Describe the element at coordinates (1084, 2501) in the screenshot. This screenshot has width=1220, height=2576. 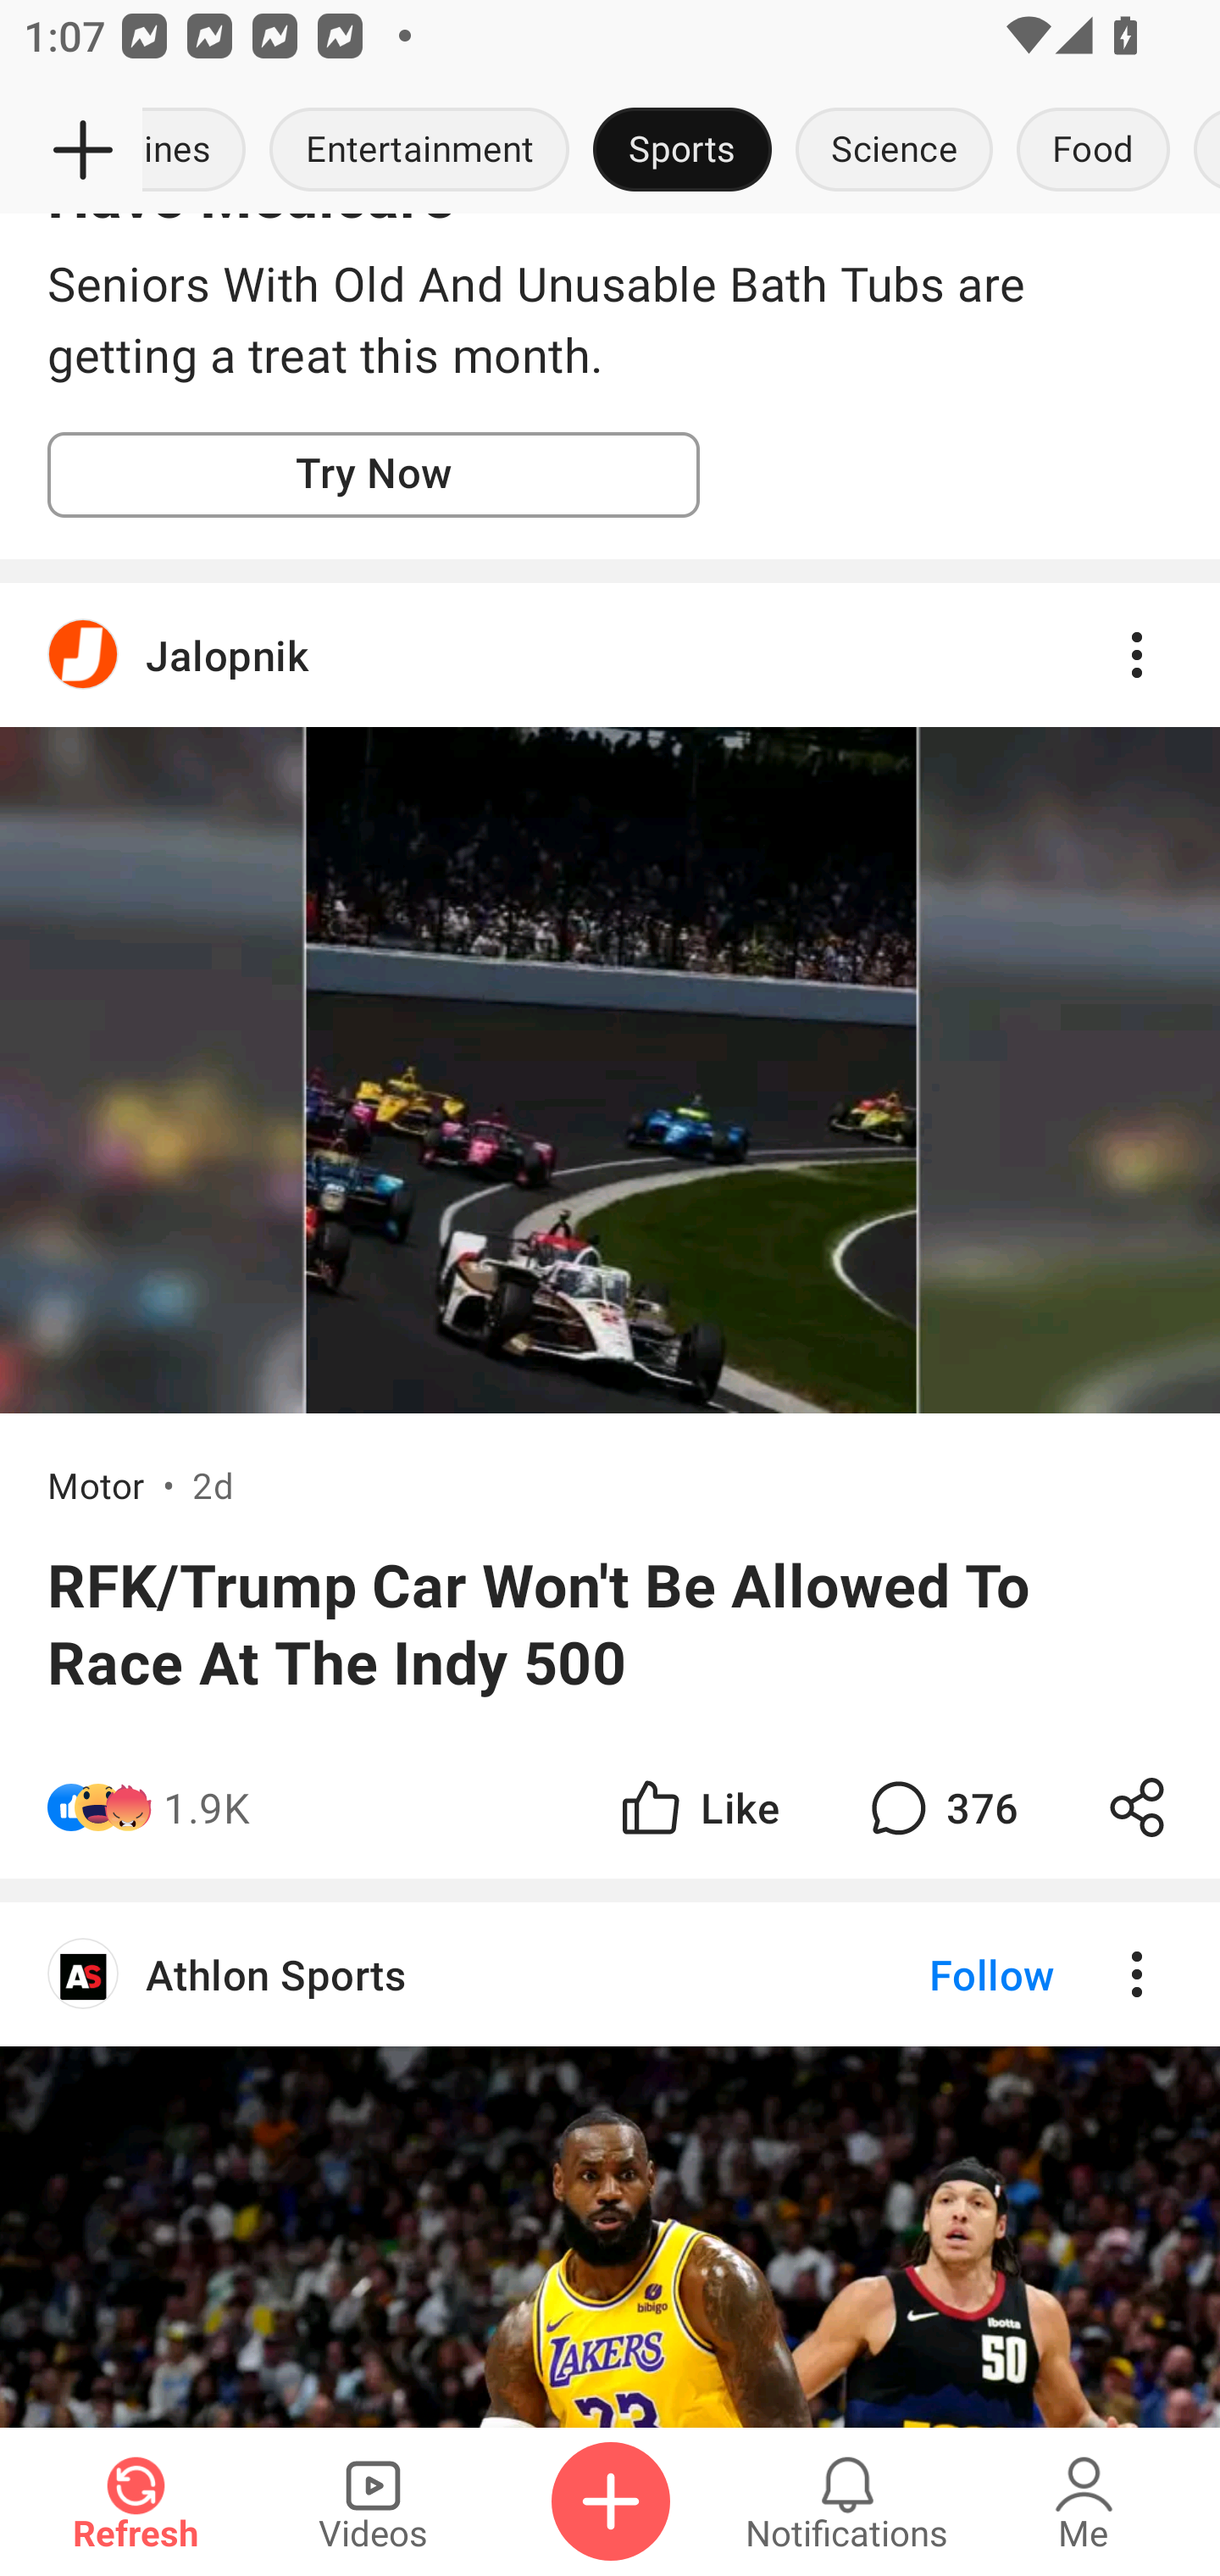
I see `Me` at that location.